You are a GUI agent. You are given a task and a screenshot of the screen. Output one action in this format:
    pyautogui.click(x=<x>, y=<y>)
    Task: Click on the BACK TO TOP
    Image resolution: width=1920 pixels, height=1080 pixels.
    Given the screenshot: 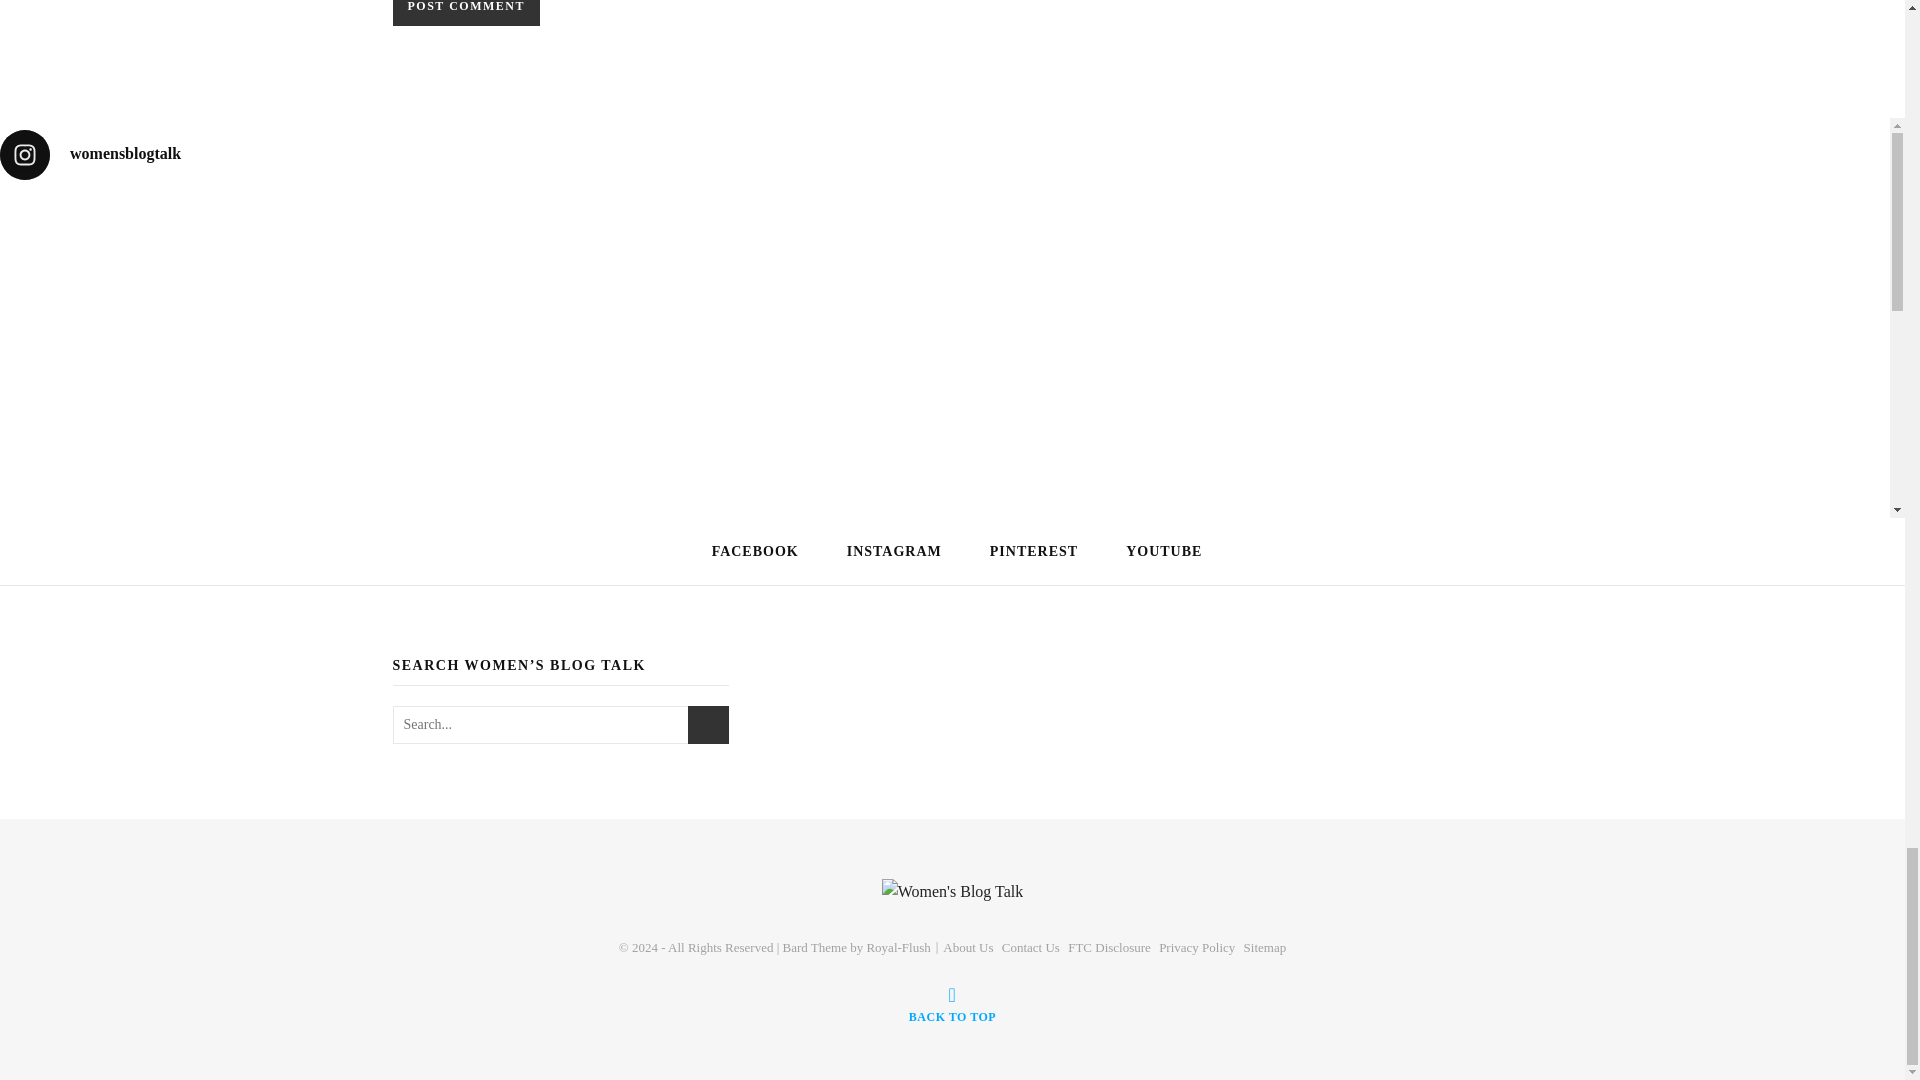 What is the action you would take?
    pyautogui.click(x=952, y=1004)
    